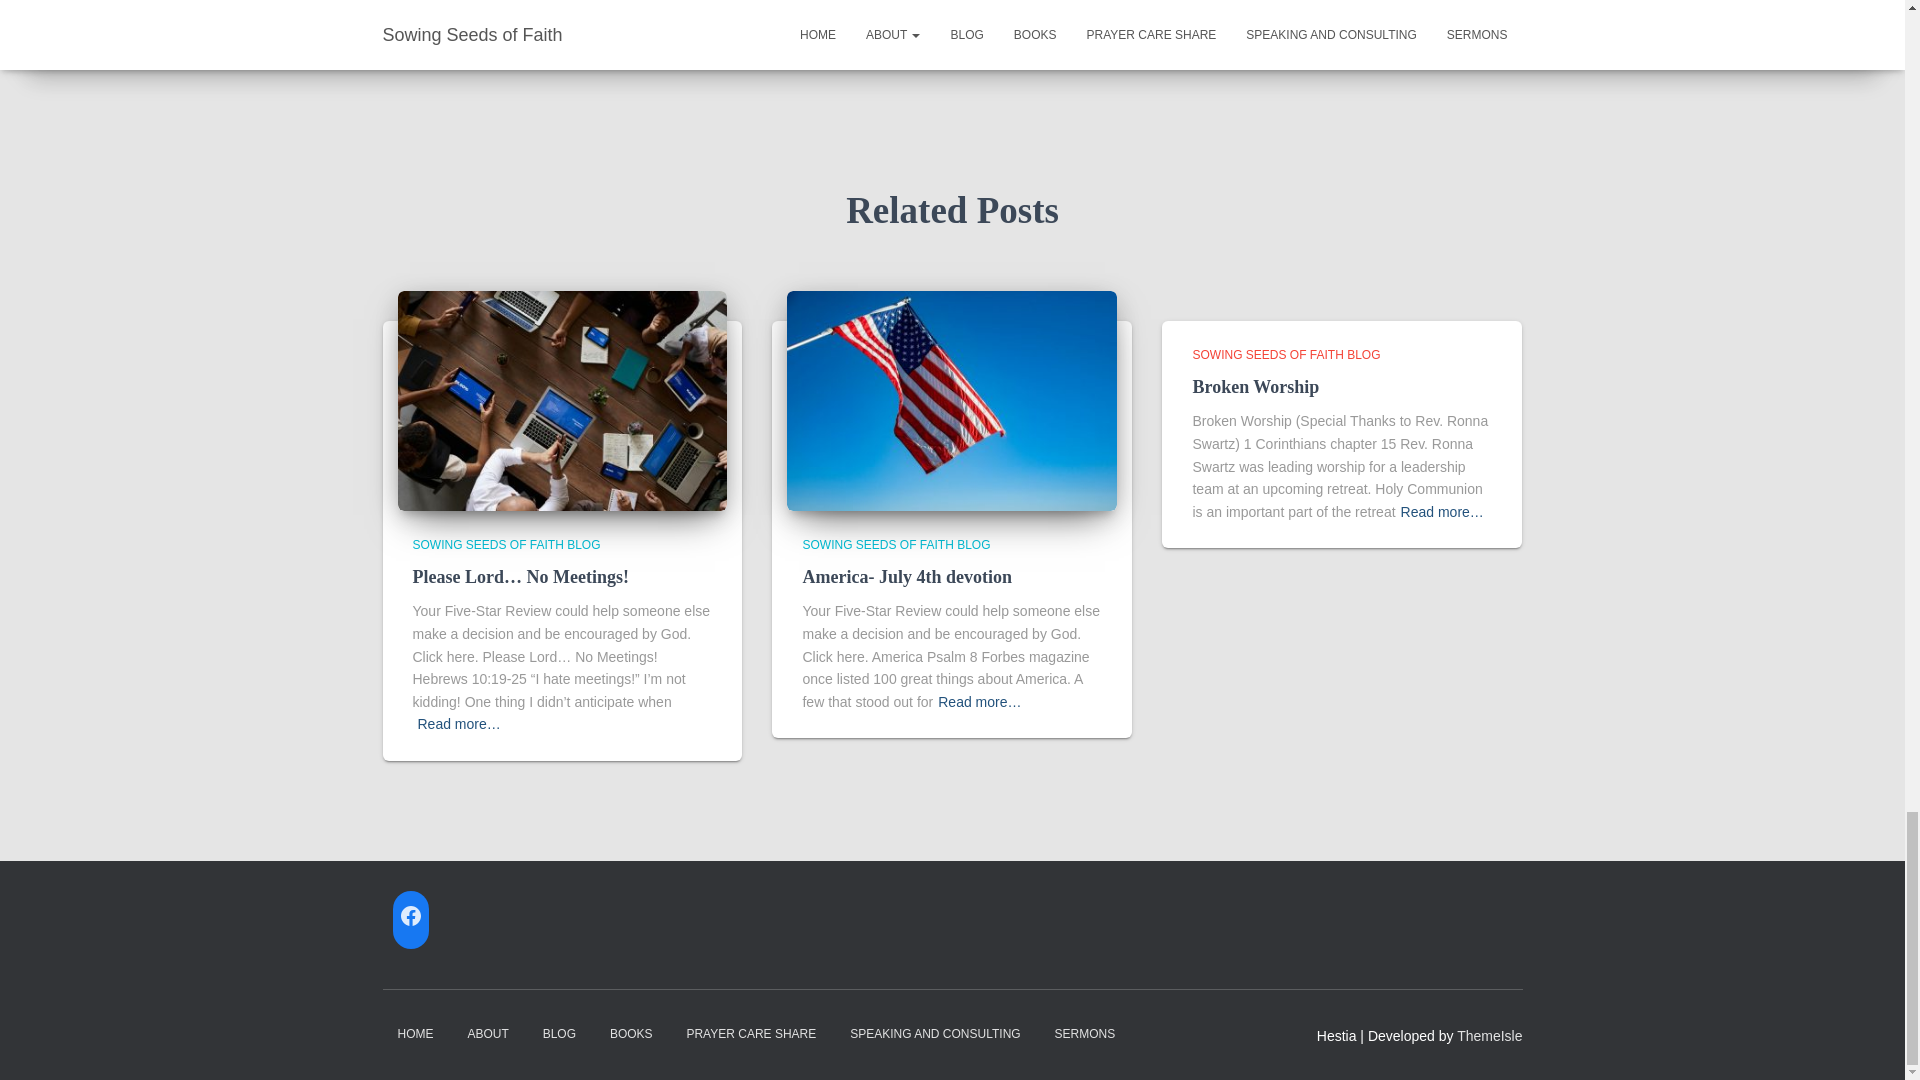  Describe the element at coordinates (1256, 386) in the screenshot. I see `Broken Worship` at that location.